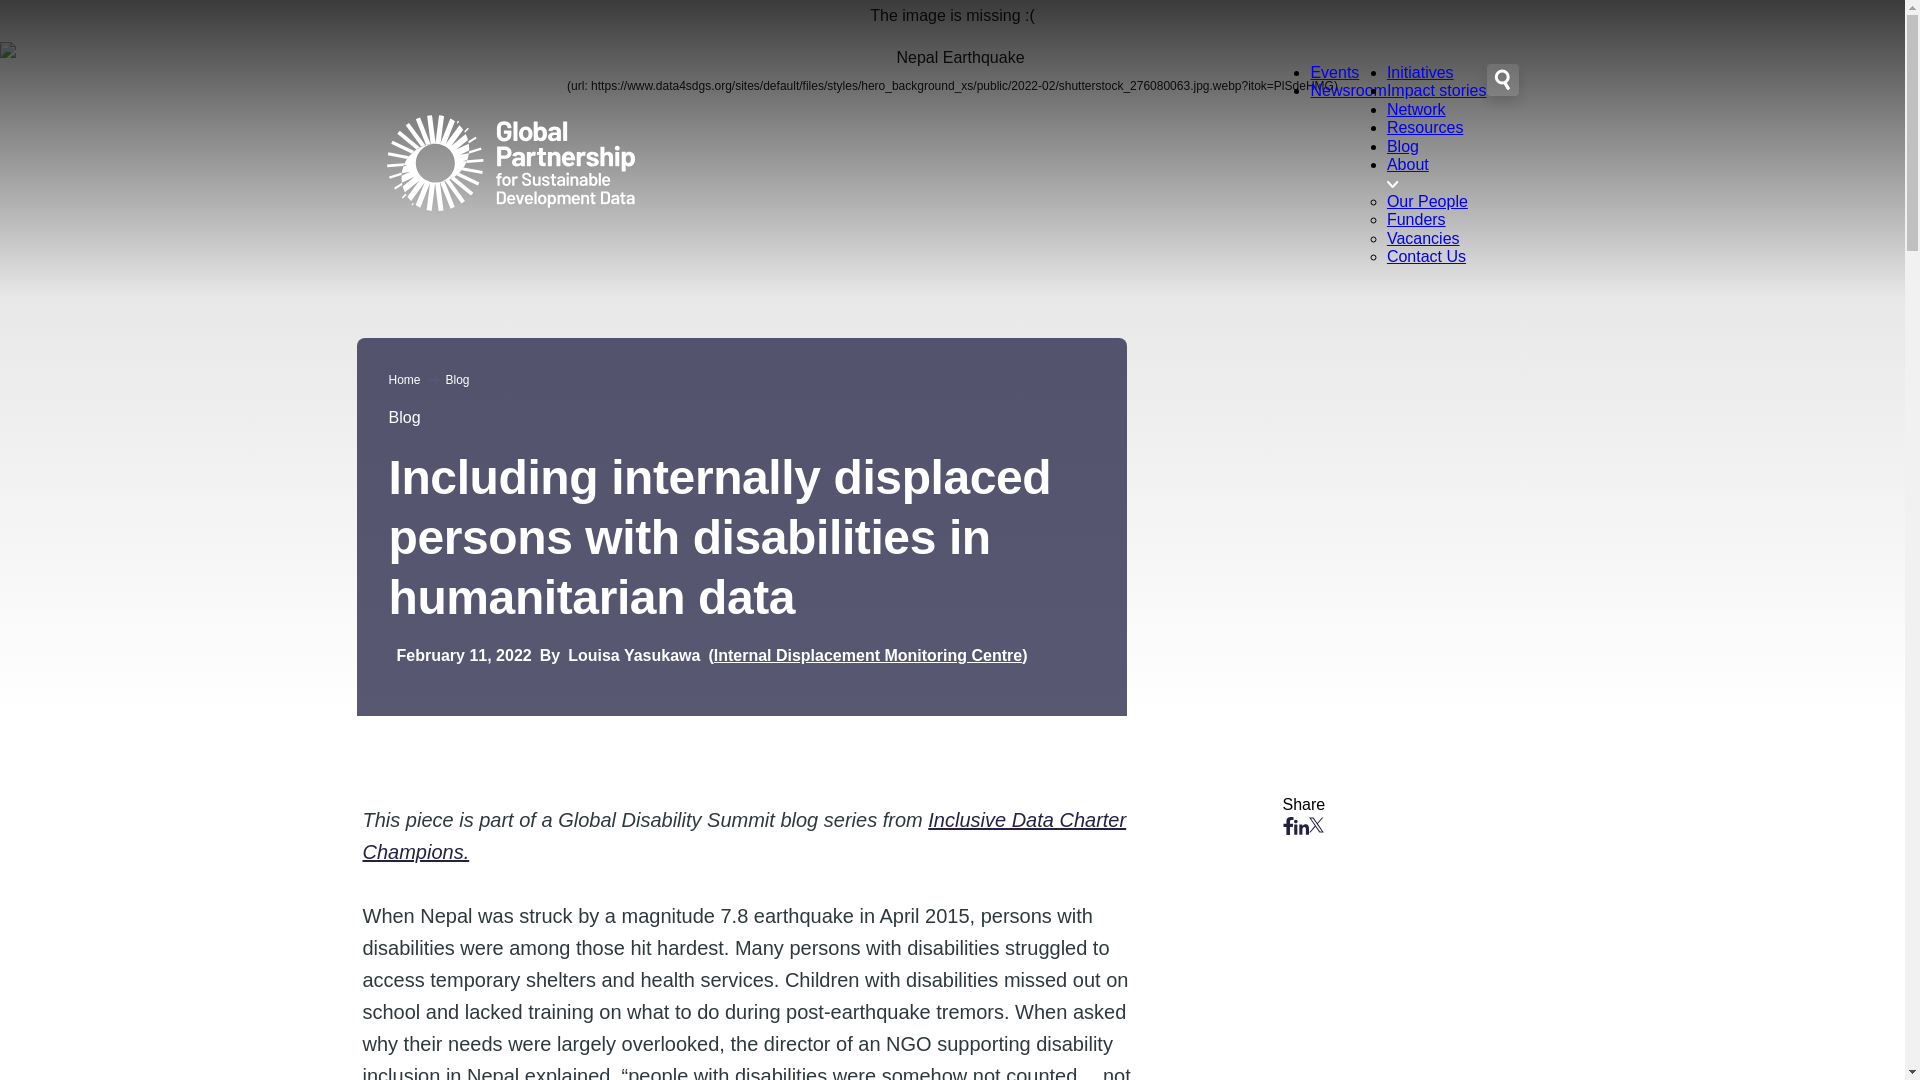  What do you see at coordinates (1427, 201) in the screenshot?
I see `Our People` at bounding box center [1427, 201].